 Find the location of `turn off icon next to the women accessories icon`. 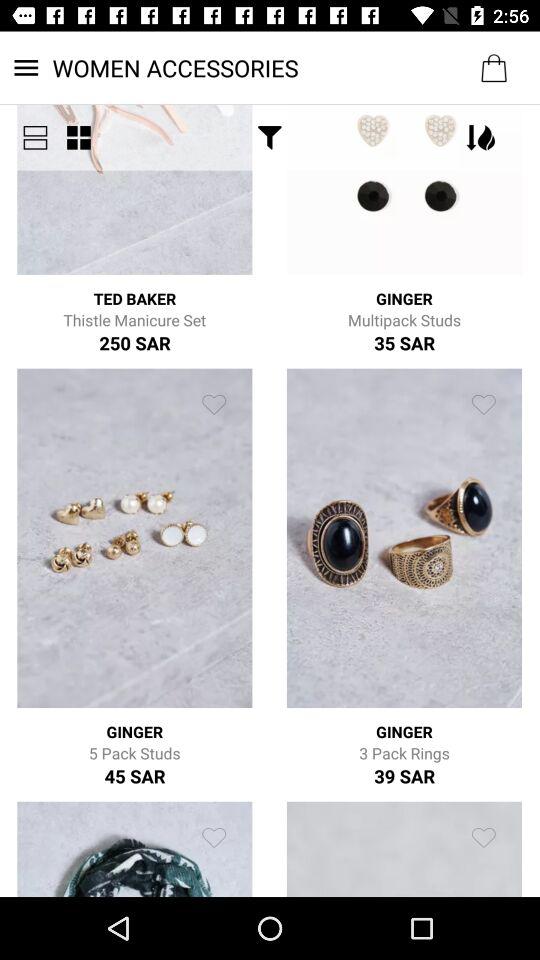

turn off icon next to the women accessories icon is located at coordinates (35, 138).